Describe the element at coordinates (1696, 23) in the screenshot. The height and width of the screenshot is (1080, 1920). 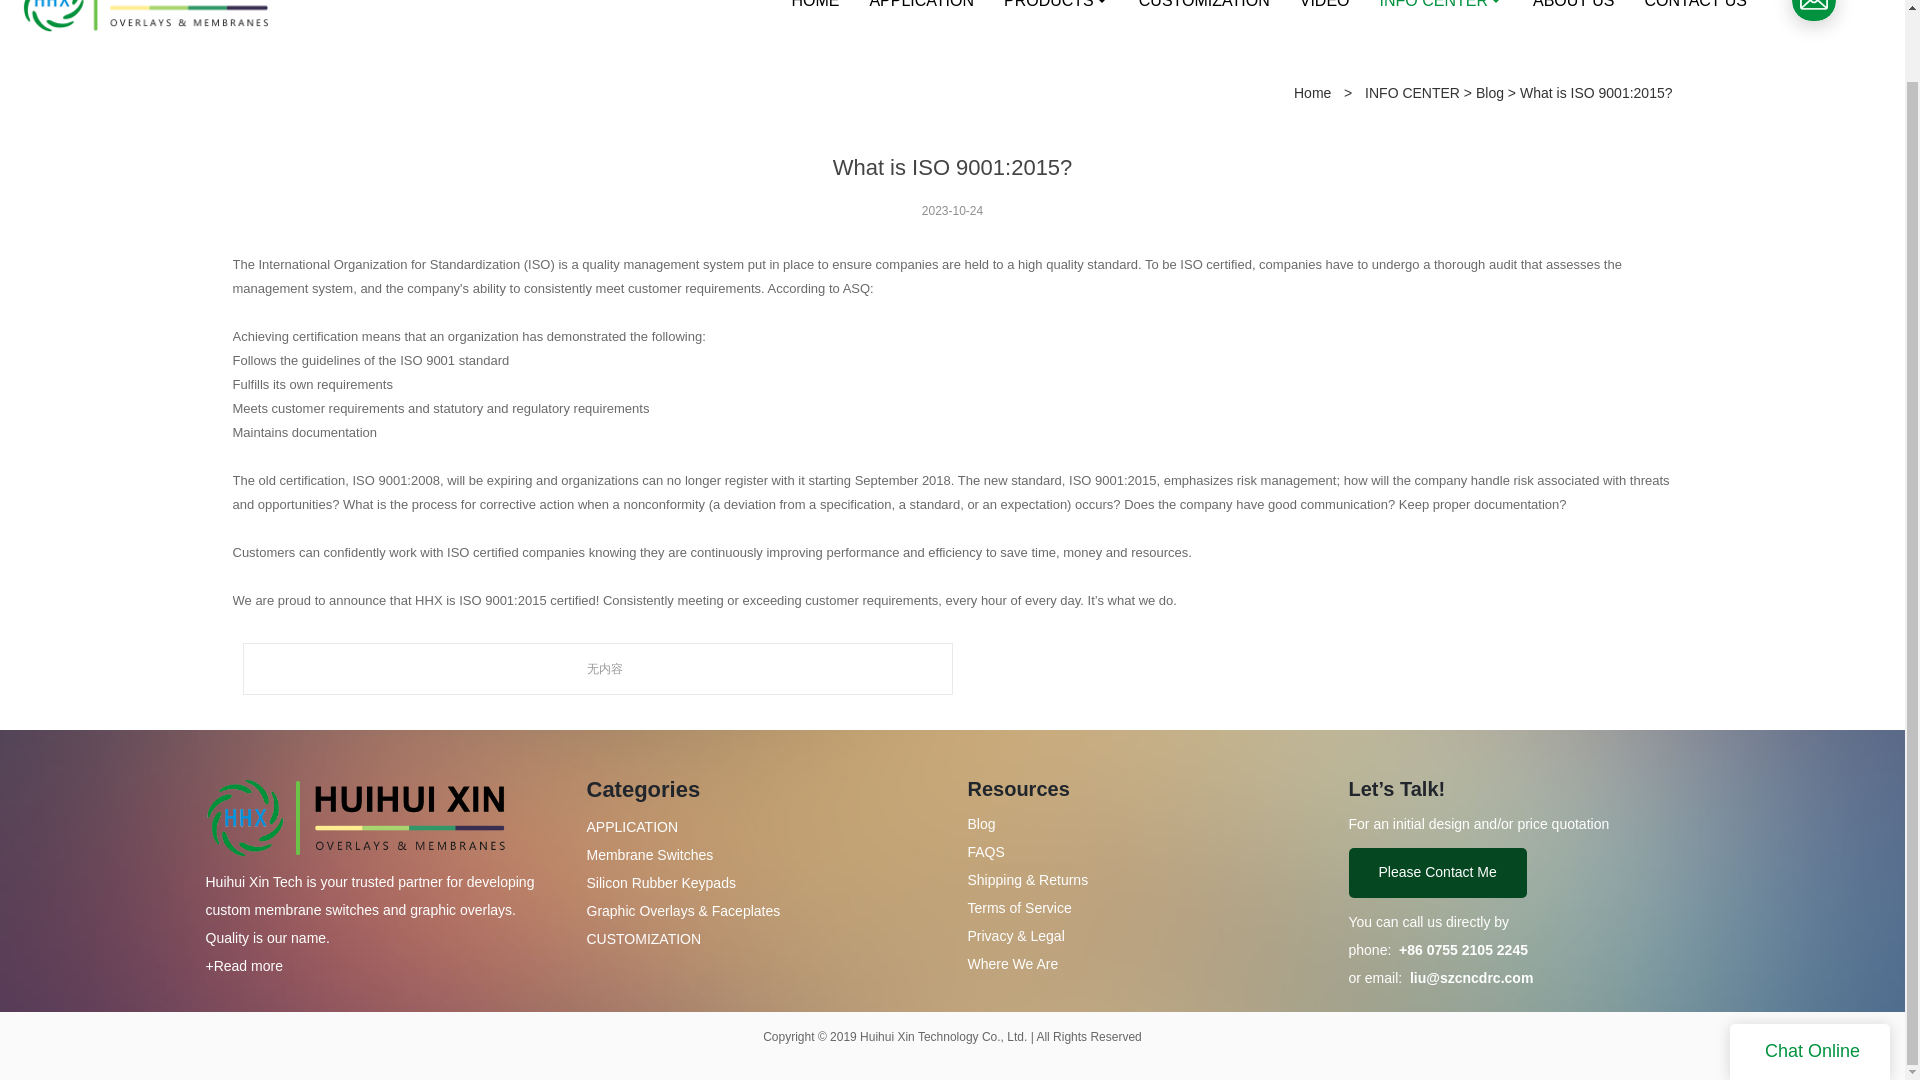
I see `CONTACT US` at that location.